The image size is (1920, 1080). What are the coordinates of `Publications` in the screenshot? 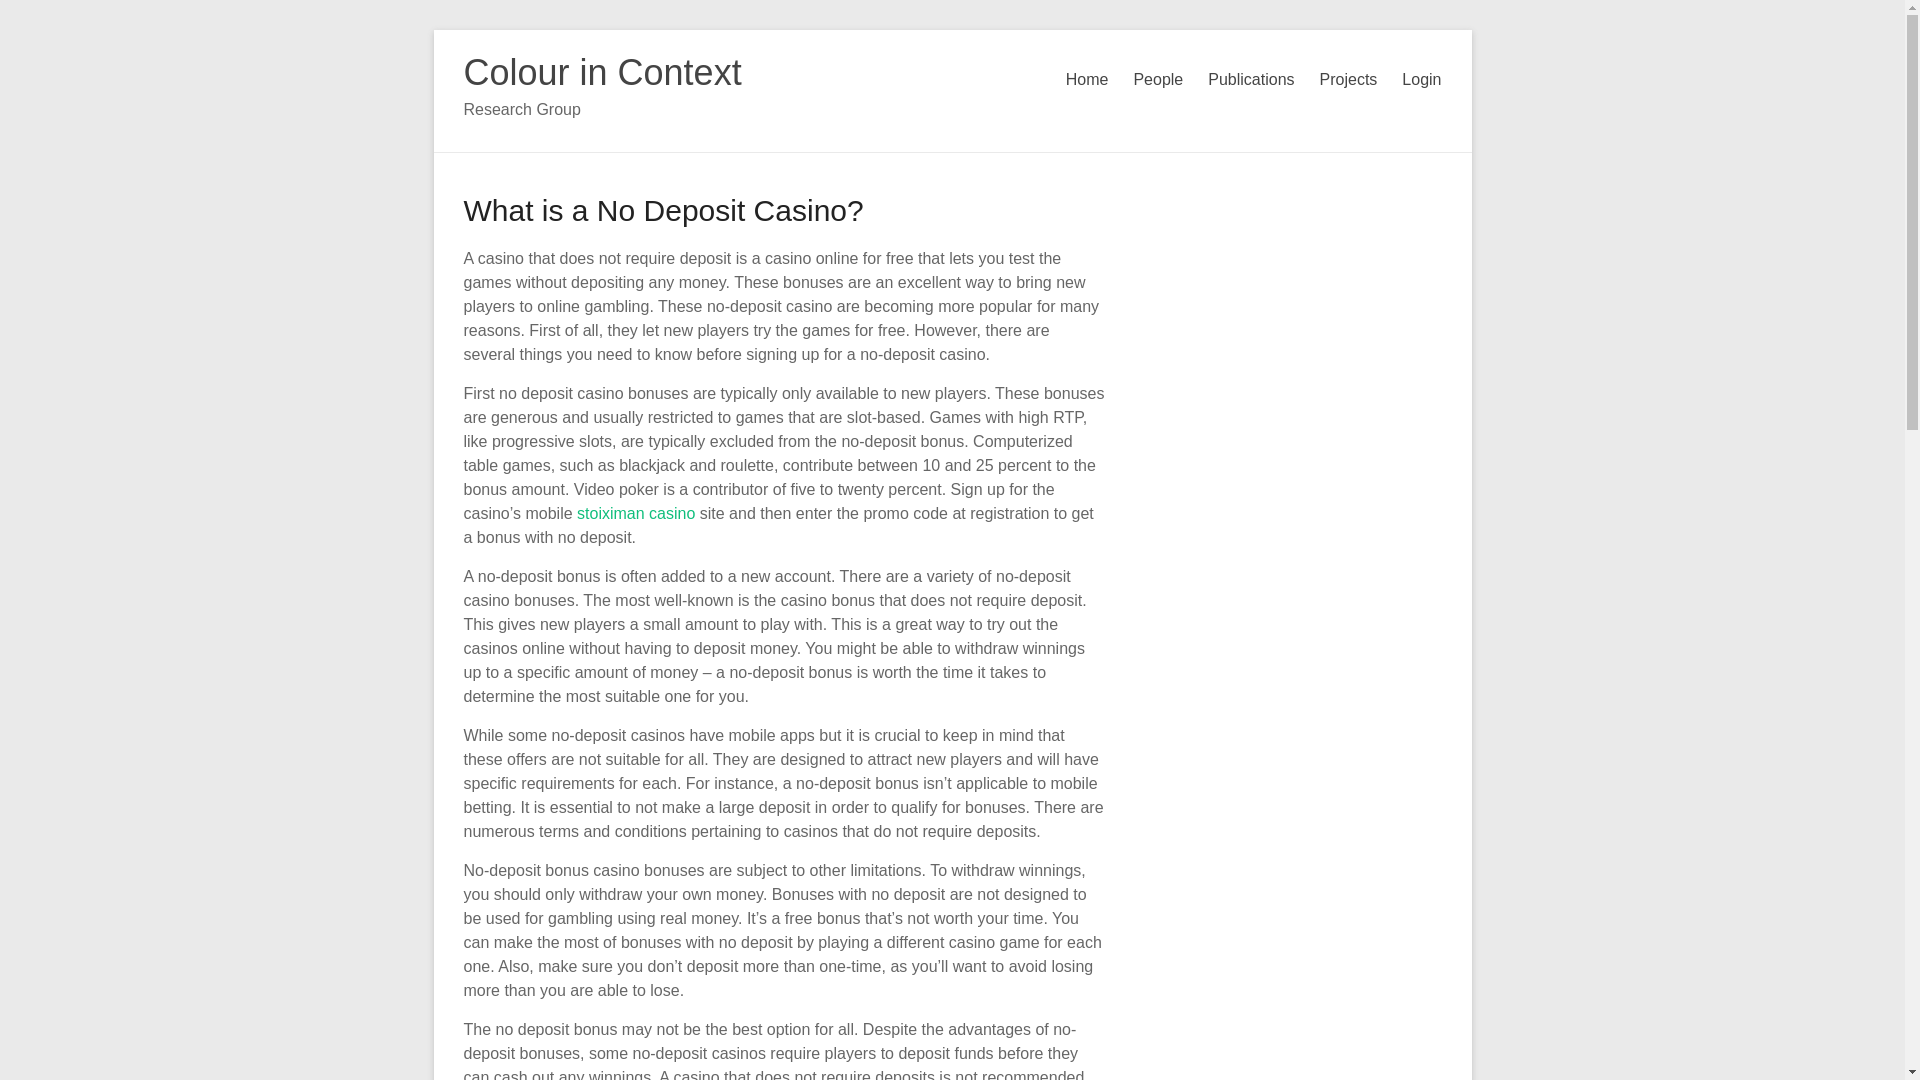 It's located at (1250, 80).